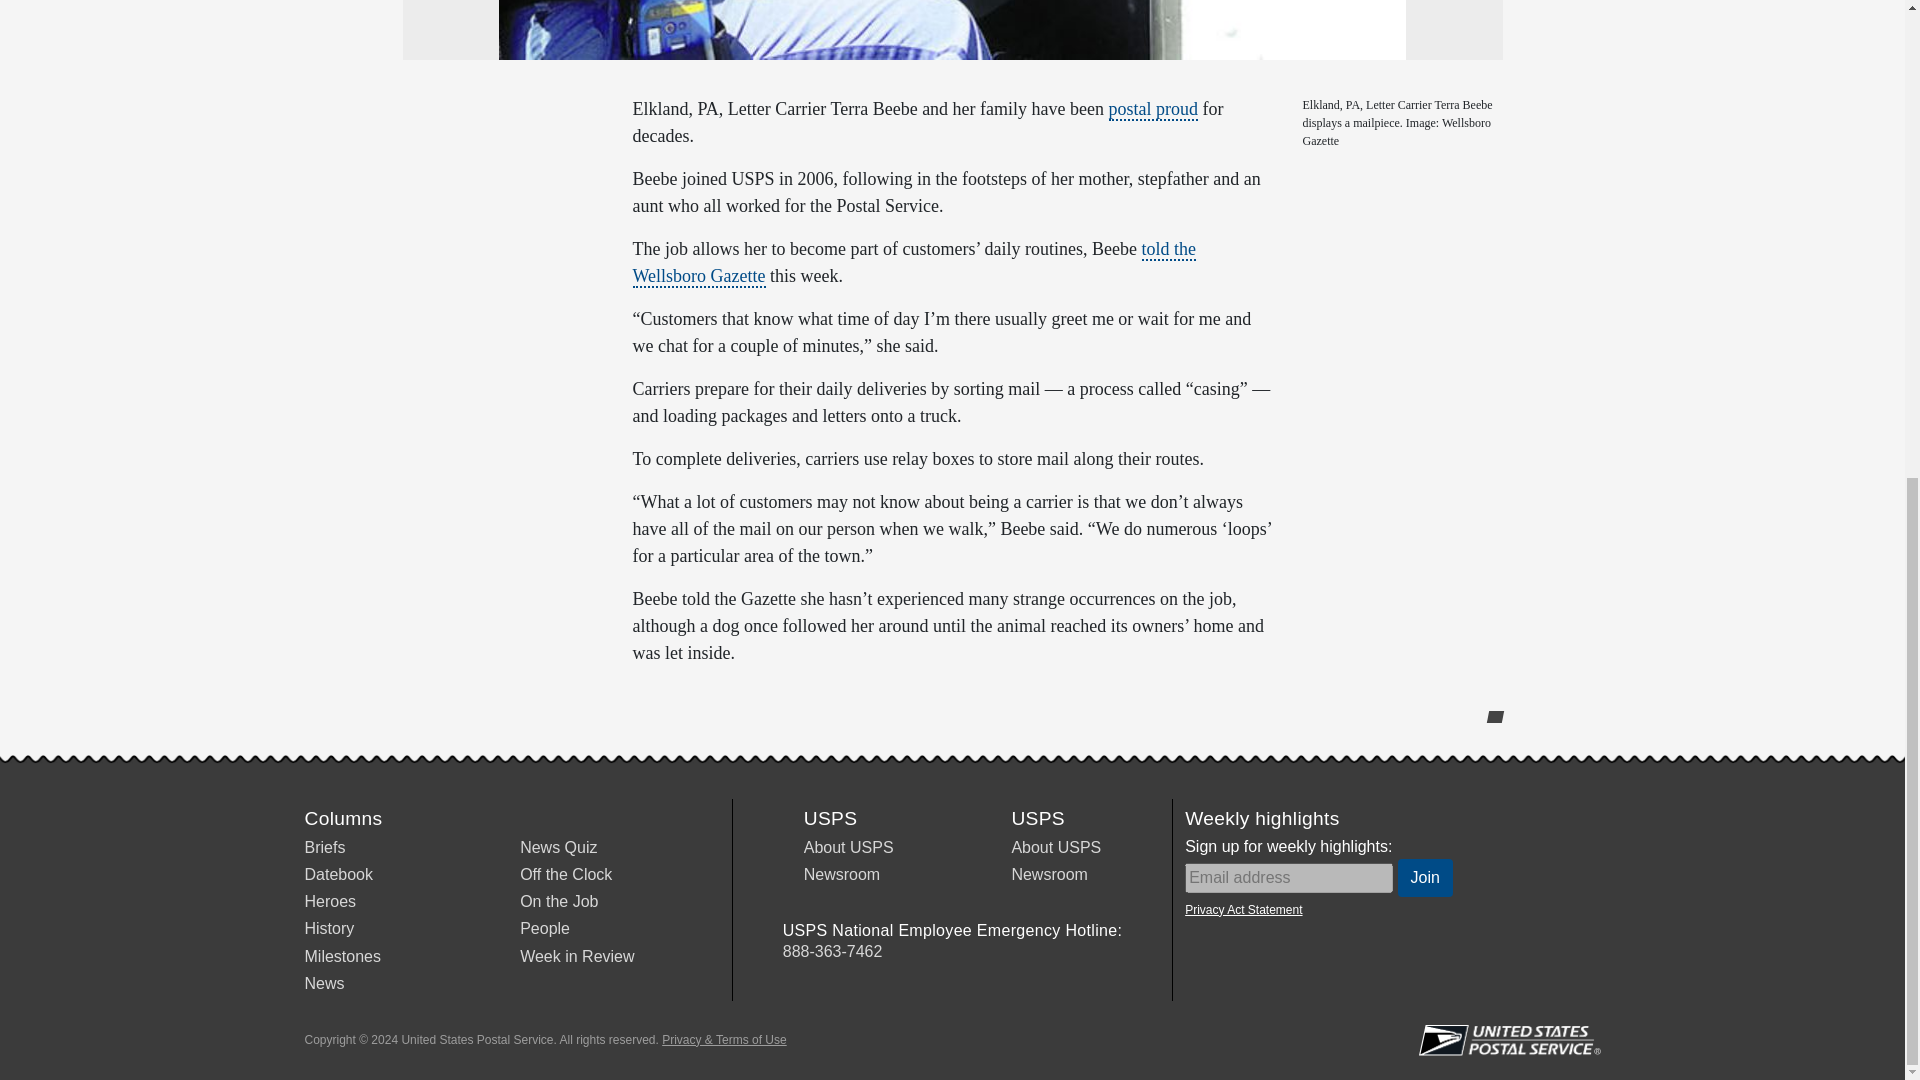  I want to click on News, so click(323, 984).